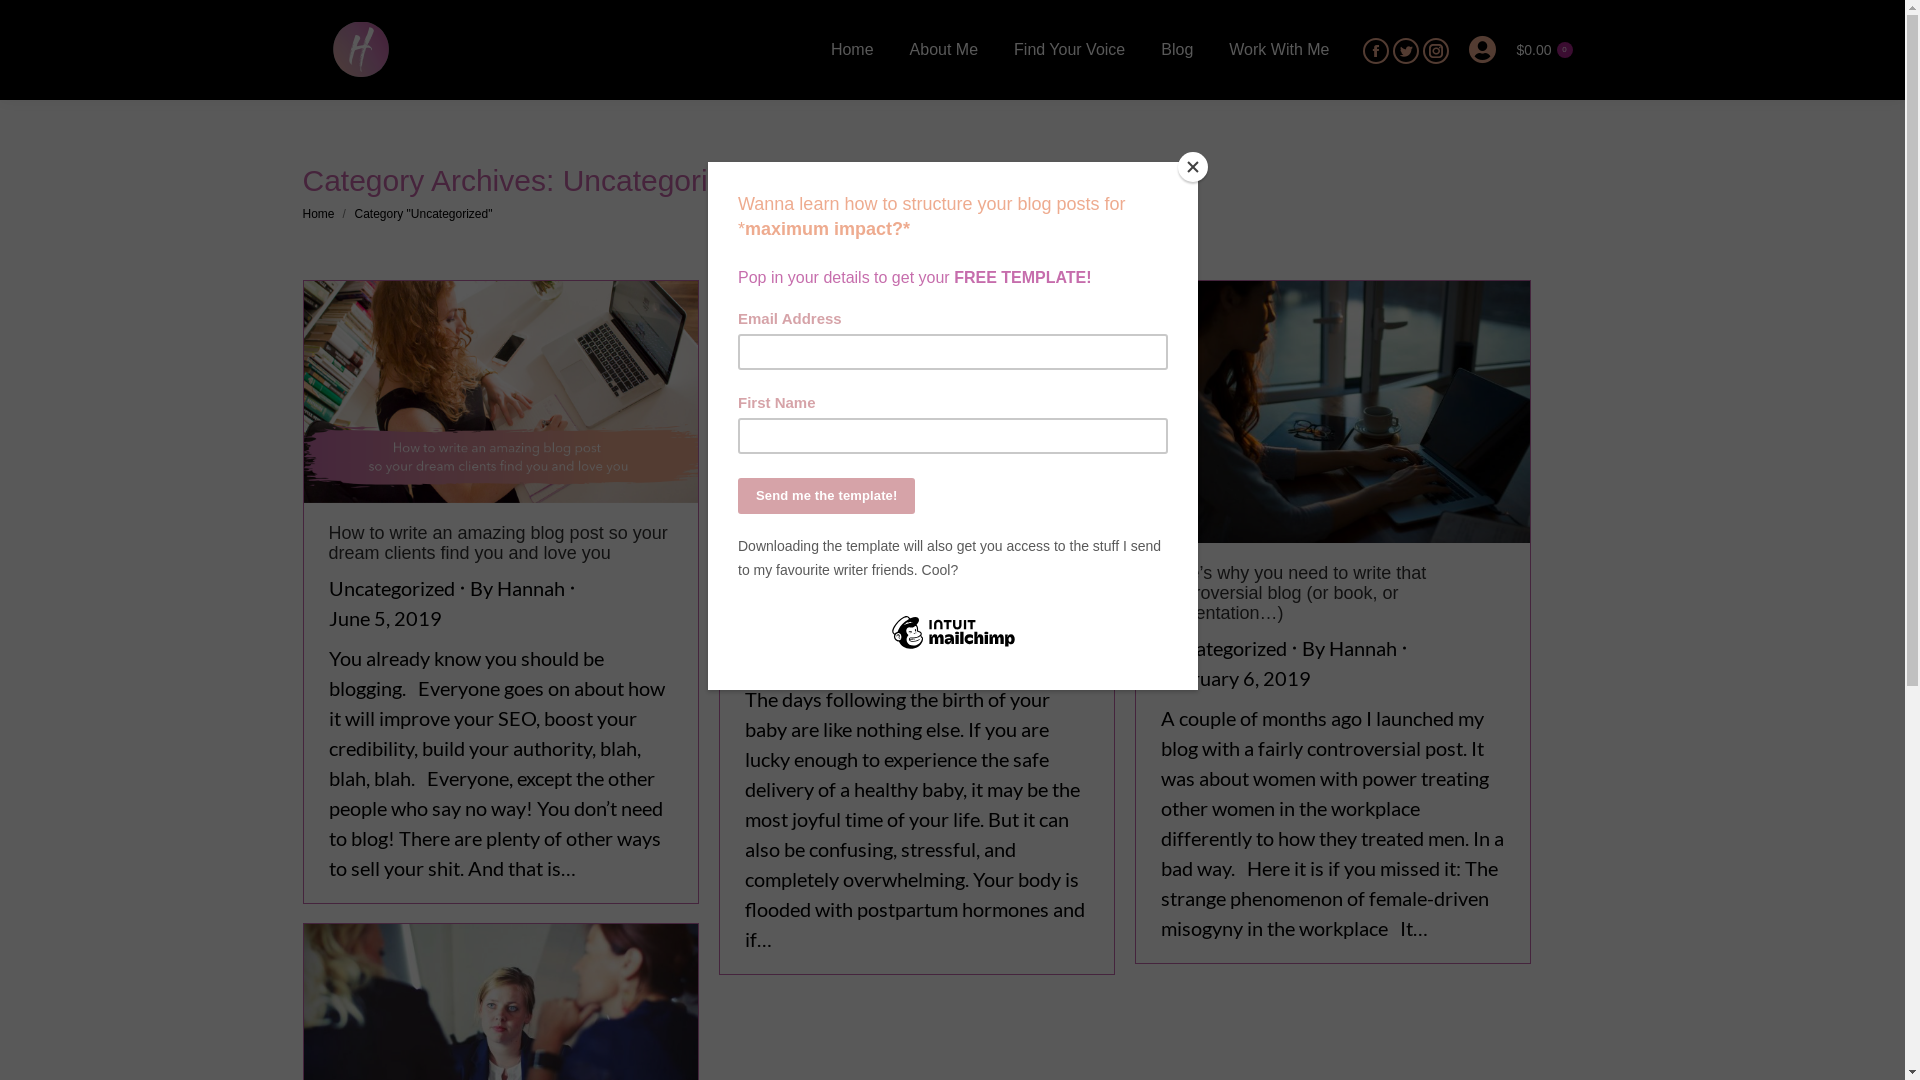  I want to click on Uncategorized, so click(391, 588).